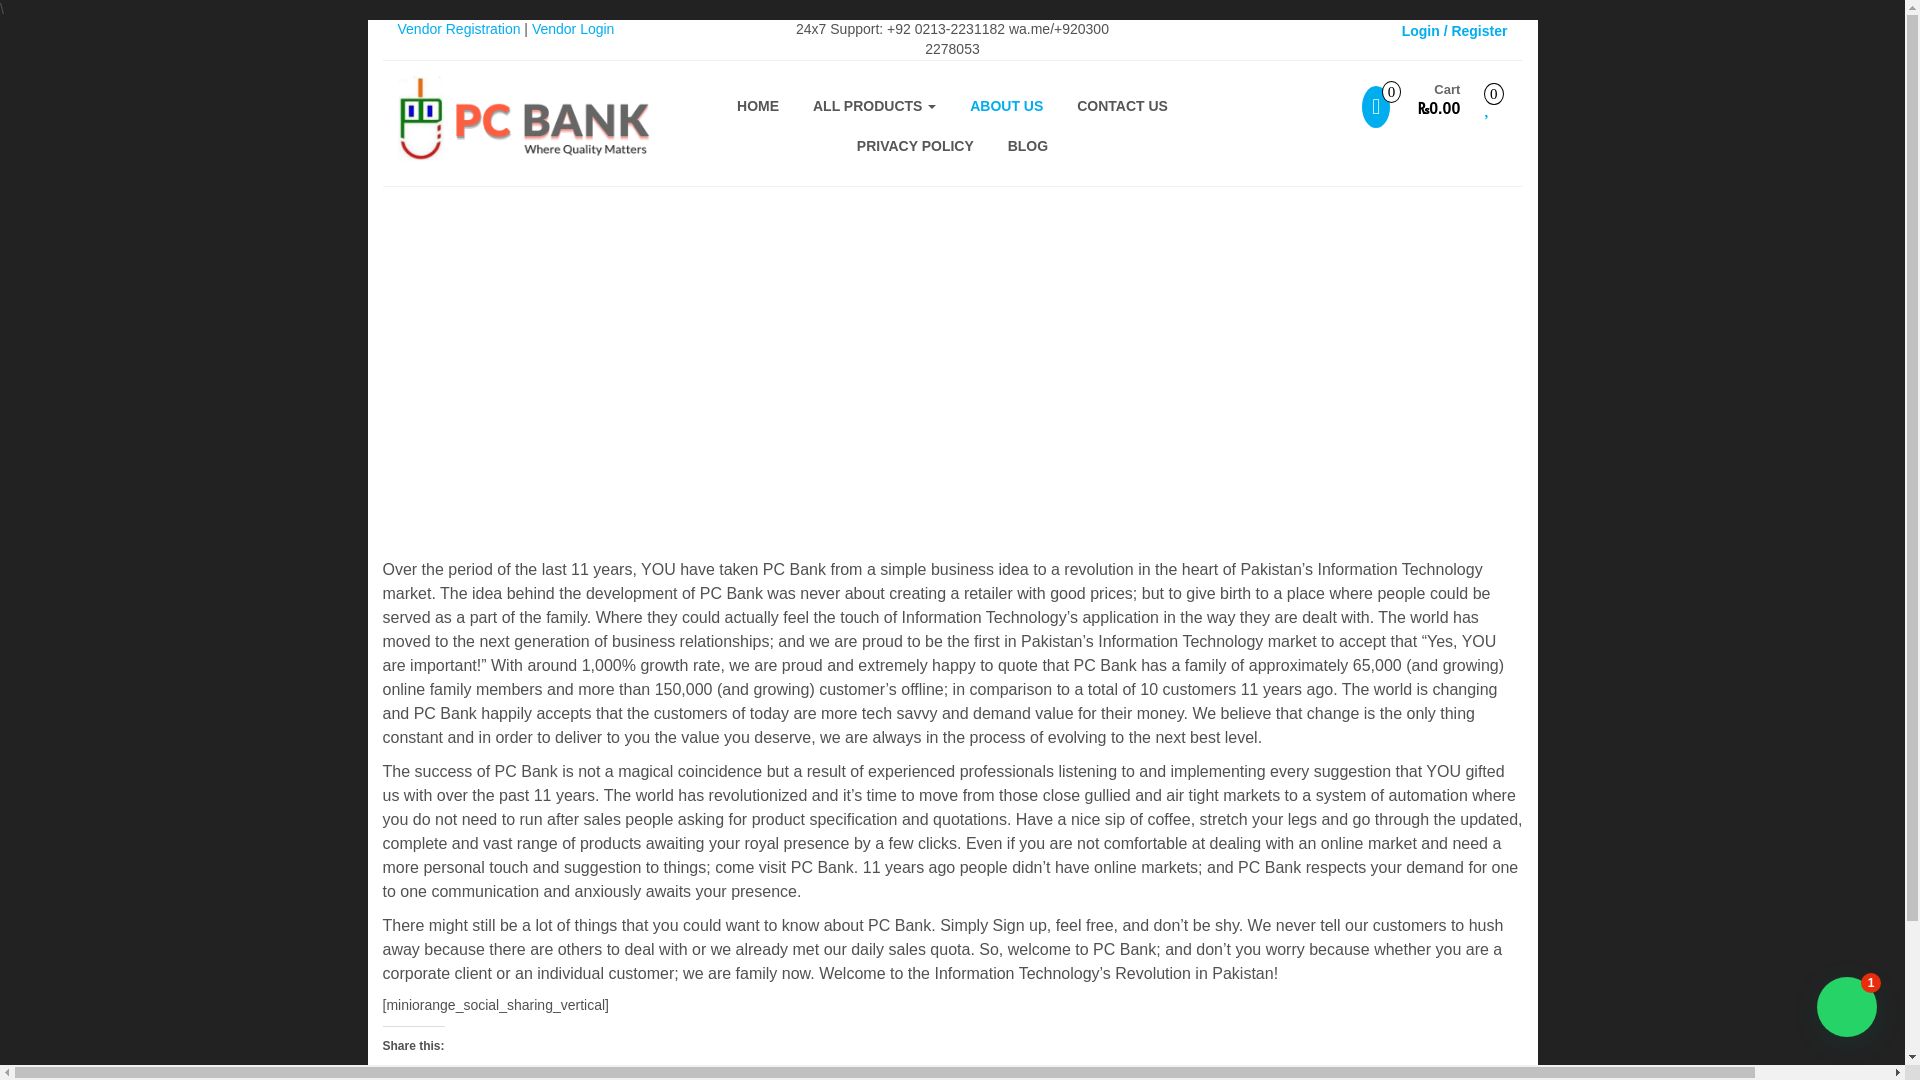 The width and height of the screenshot is (1920, 1080). What do you see at coordinates (758, 106) in the screenshot?
I see `Home` at bounding box center [758, 106].